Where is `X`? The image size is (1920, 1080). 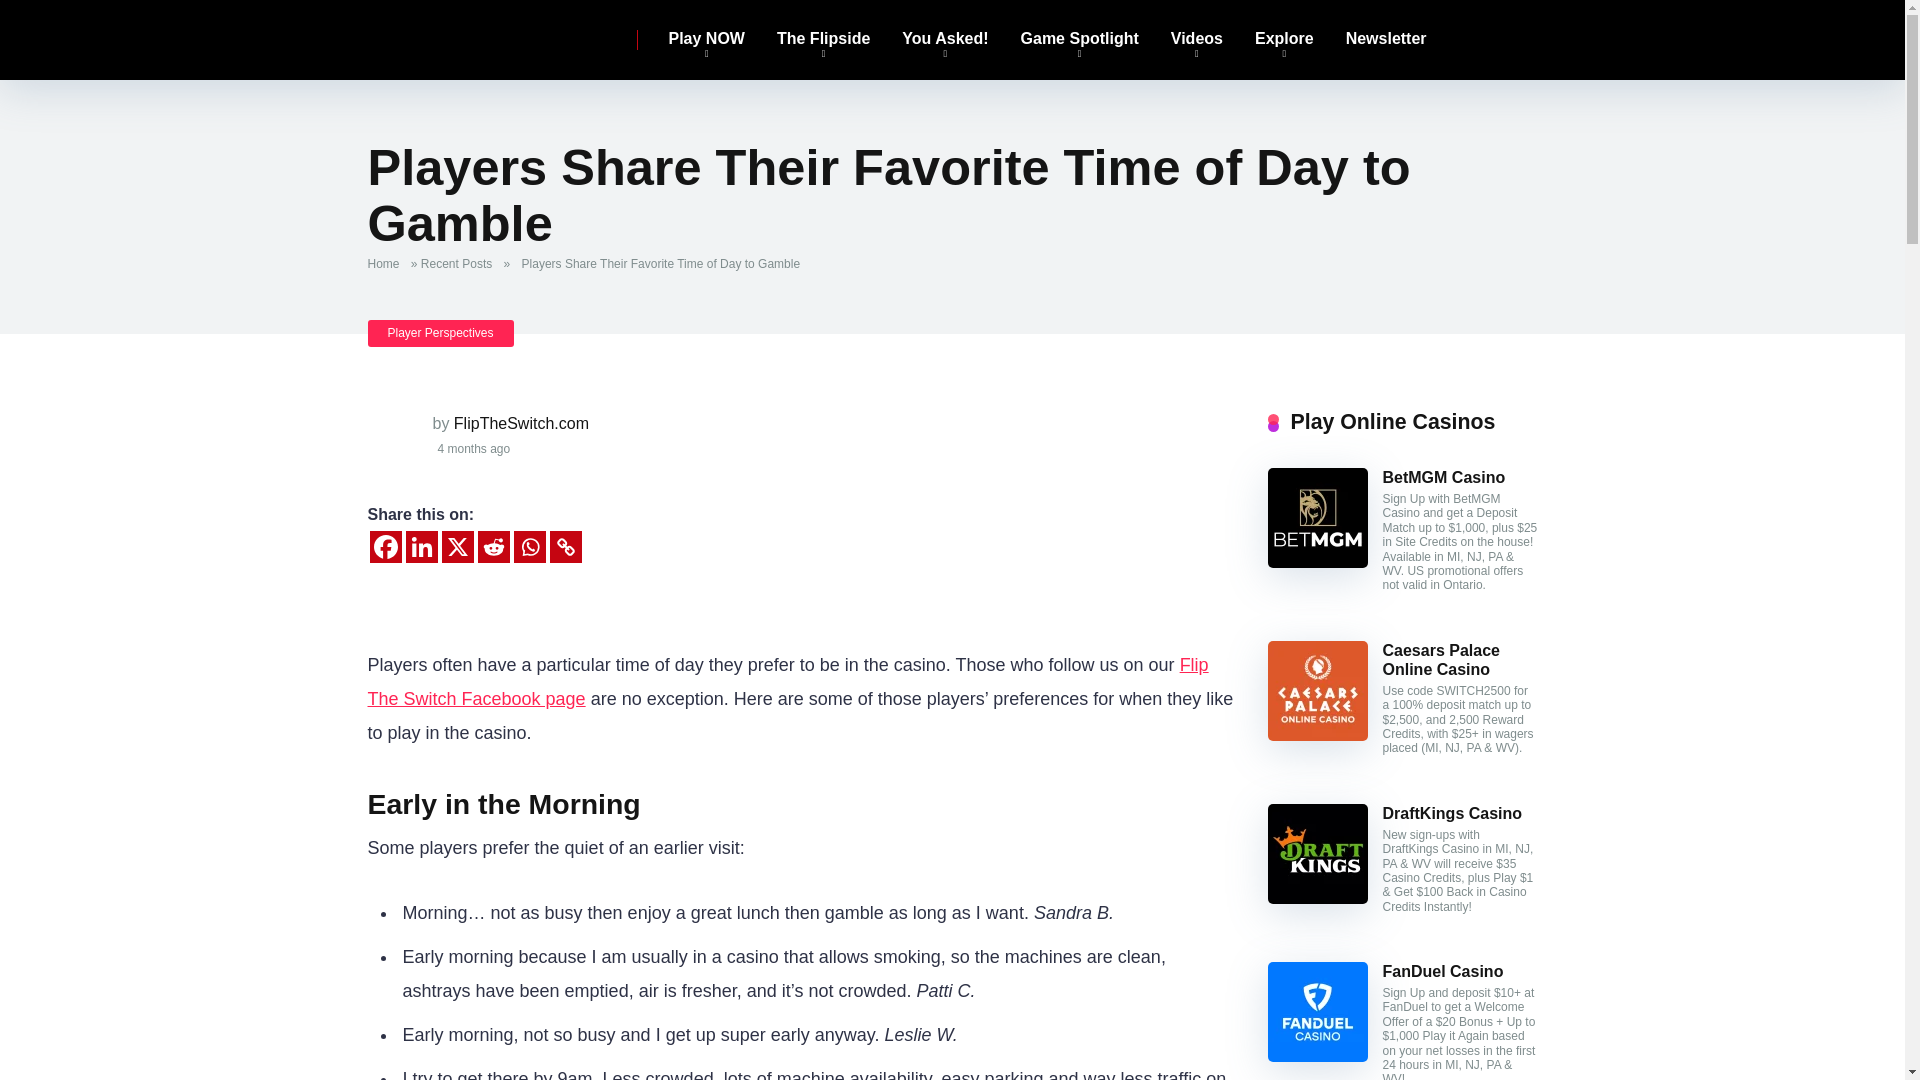 X is located at coordinates (458, 546).